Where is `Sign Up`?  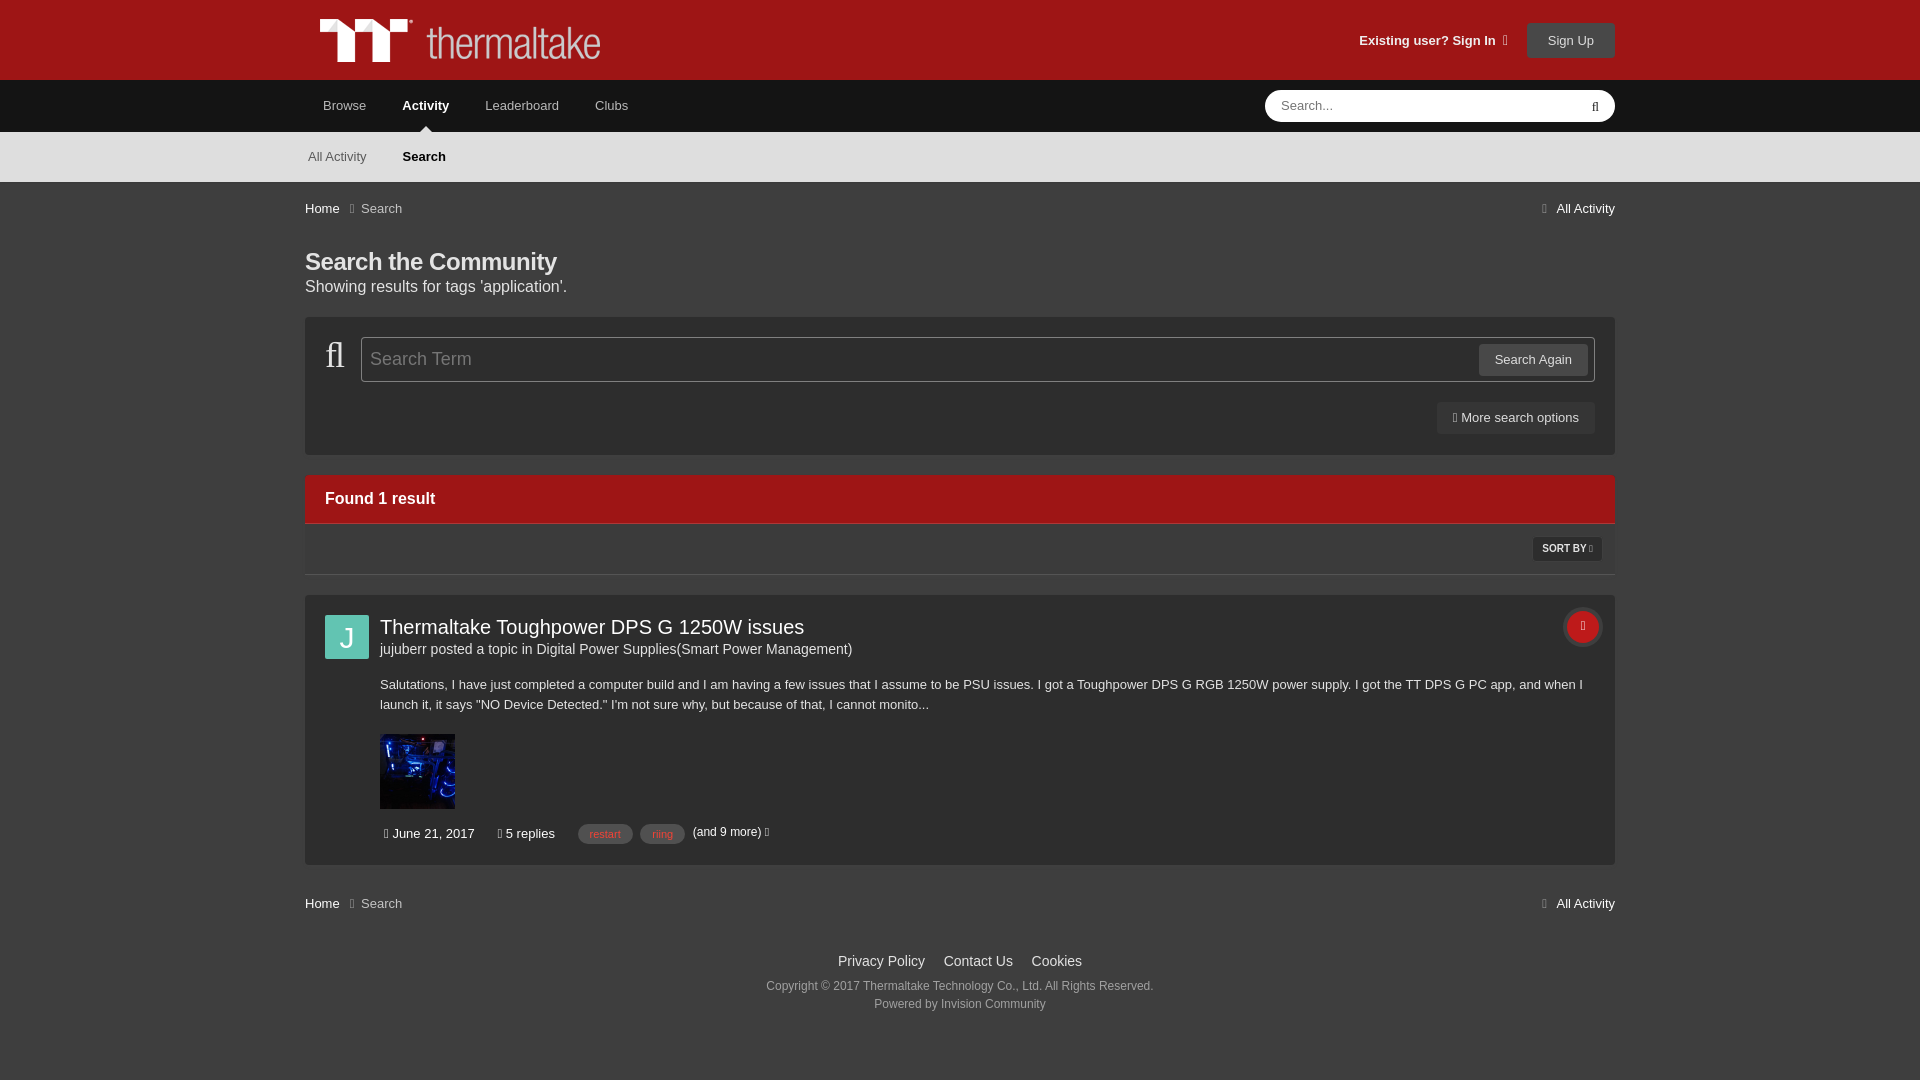
Sign Up is located at coordinates (1570, 39).